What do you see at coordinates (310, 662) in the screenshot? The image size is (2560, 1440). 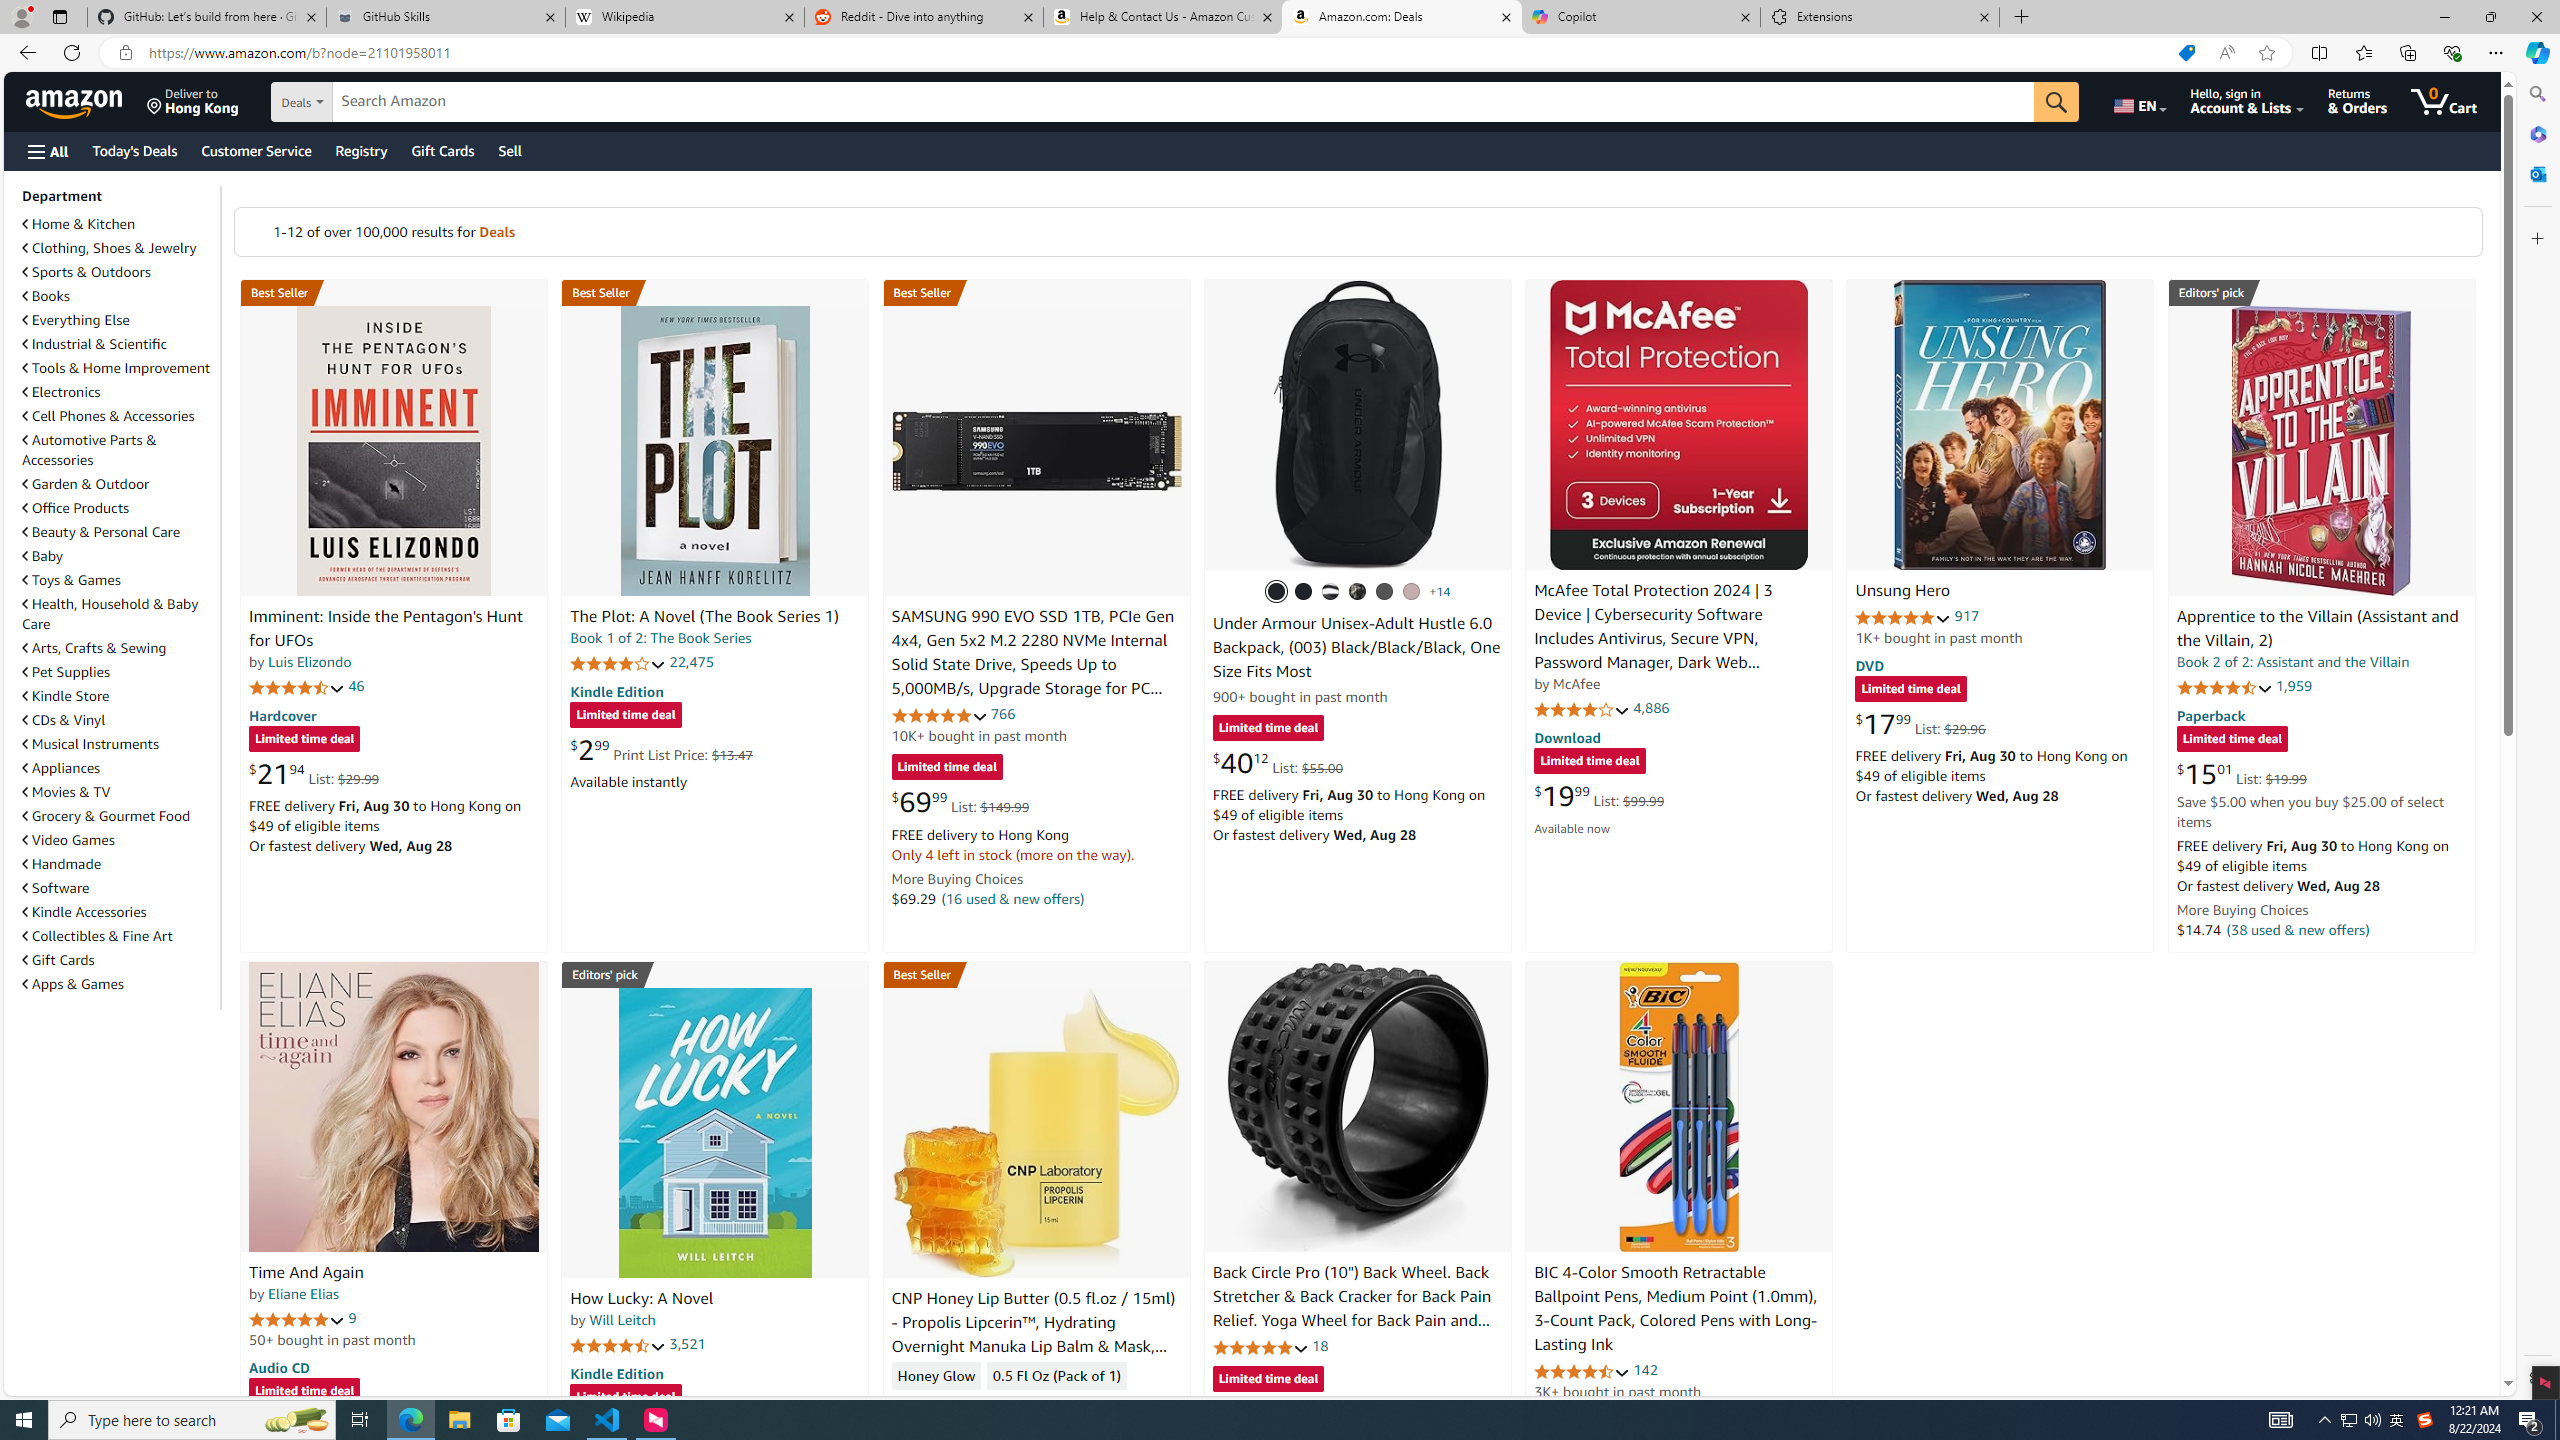 I see `Luis Elizondo` at bounding box center [310, 662].